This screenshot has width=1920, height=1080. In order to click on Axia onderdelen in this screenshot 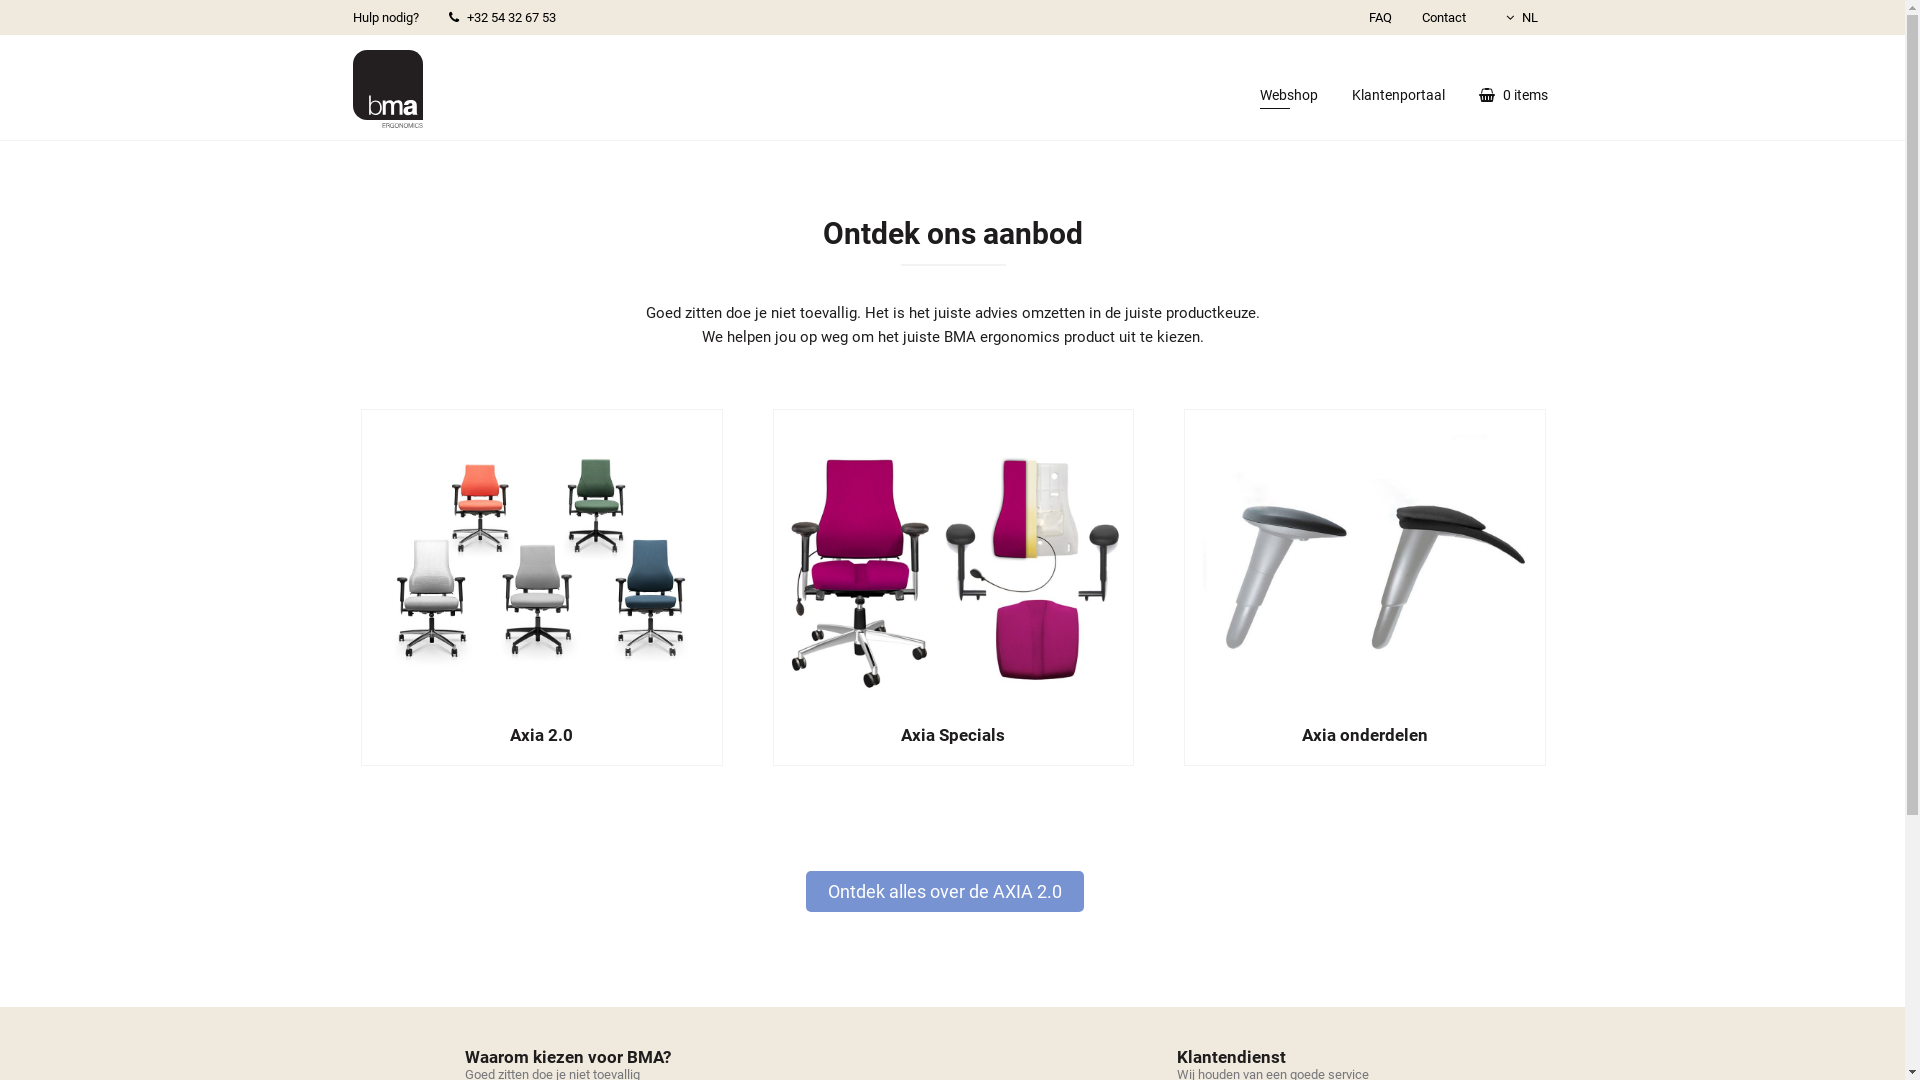, I will do `click(1365, 588)`.